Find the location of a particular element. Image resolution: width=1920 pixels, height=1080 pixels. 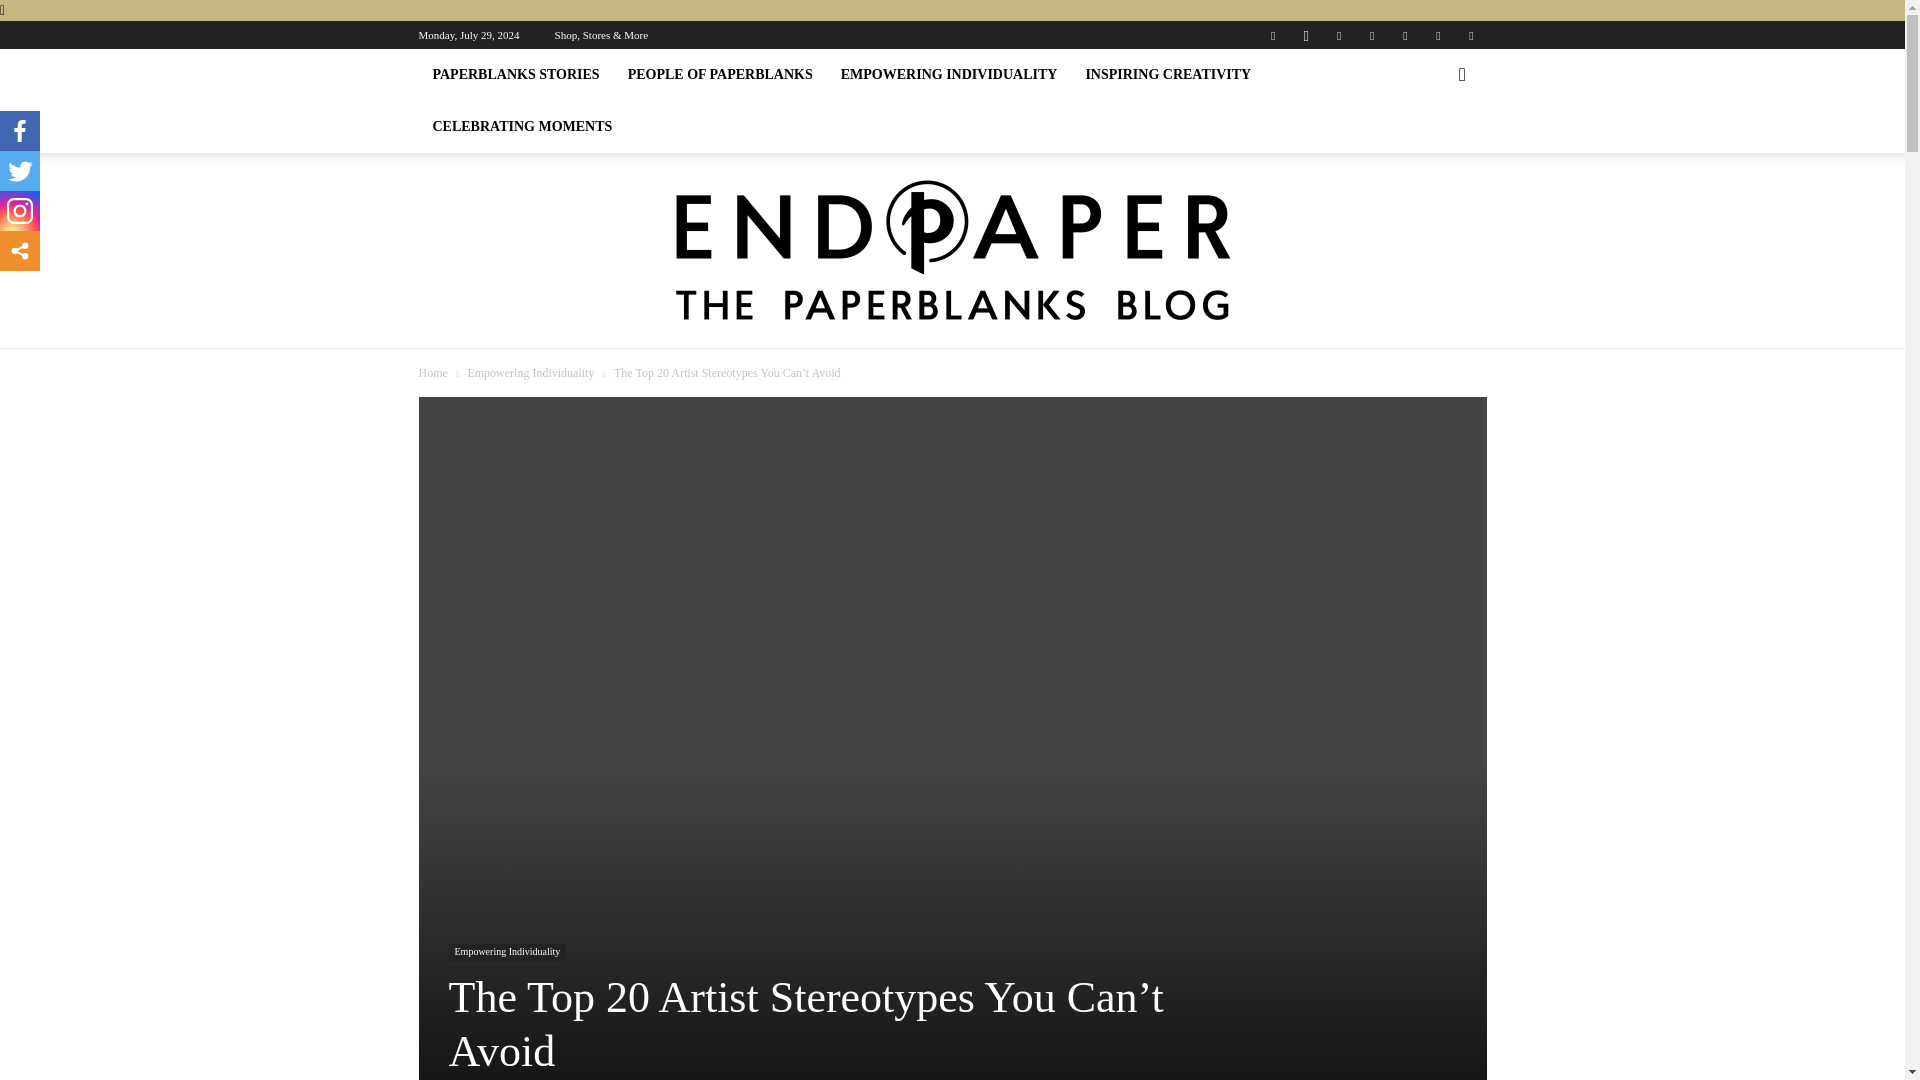

Twitter is located at coordinates (1438, 34).